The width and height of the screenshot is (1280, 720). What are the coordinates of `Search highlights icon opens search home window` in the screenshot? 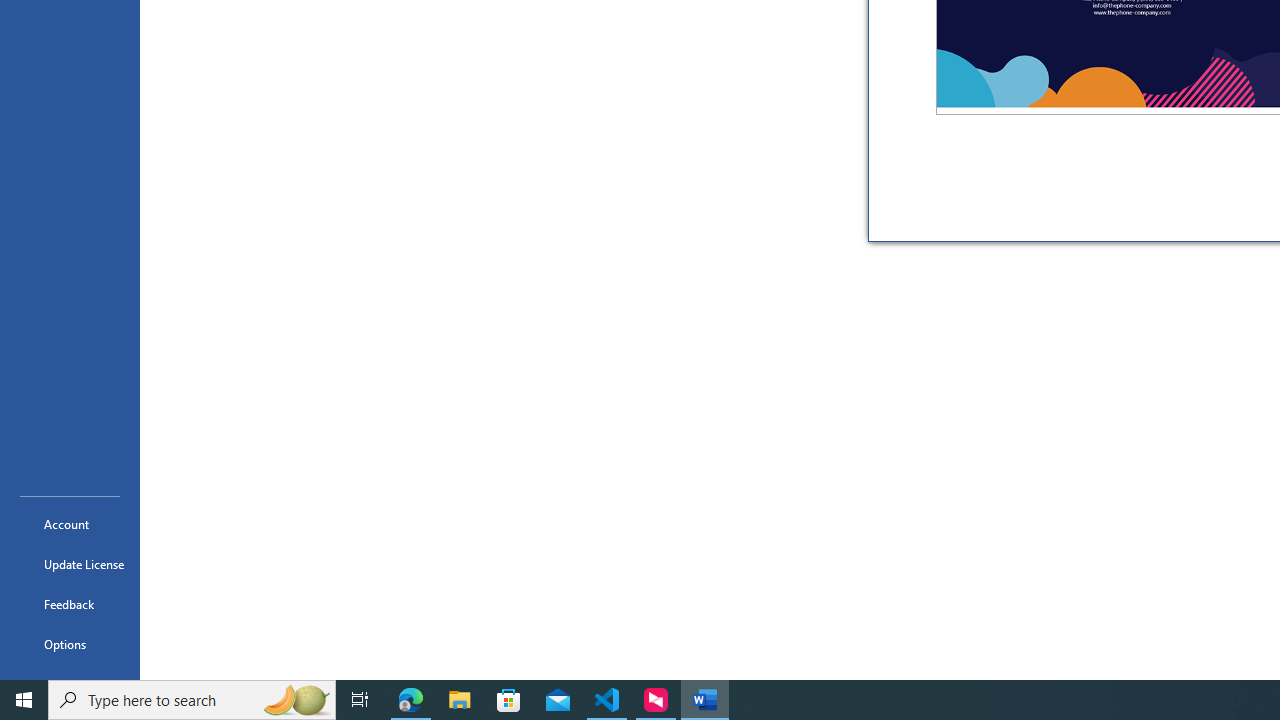 It's located at (296, 700).